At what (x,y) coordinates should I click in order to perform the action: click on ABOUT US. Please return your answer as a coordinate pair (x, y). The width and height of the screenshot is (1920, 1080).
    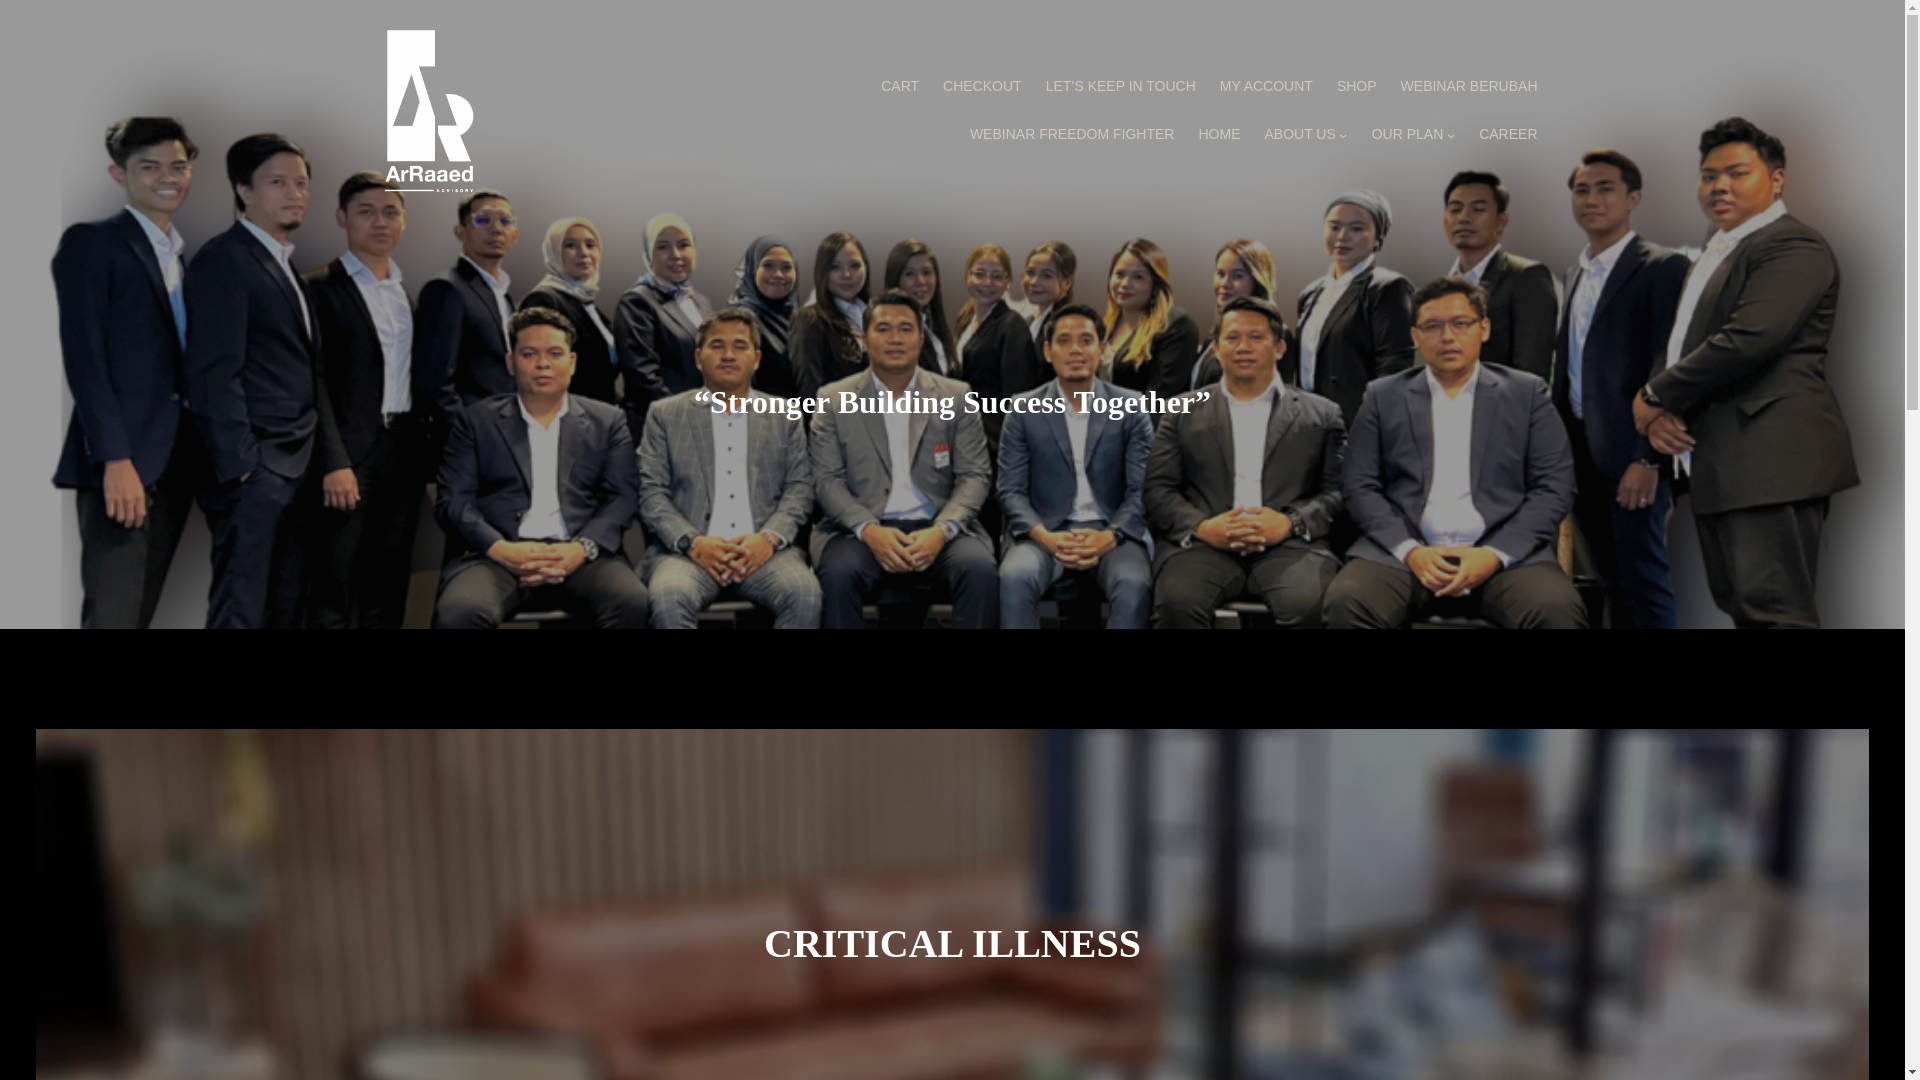
    Looking at the image, I should click on (1298, 134).